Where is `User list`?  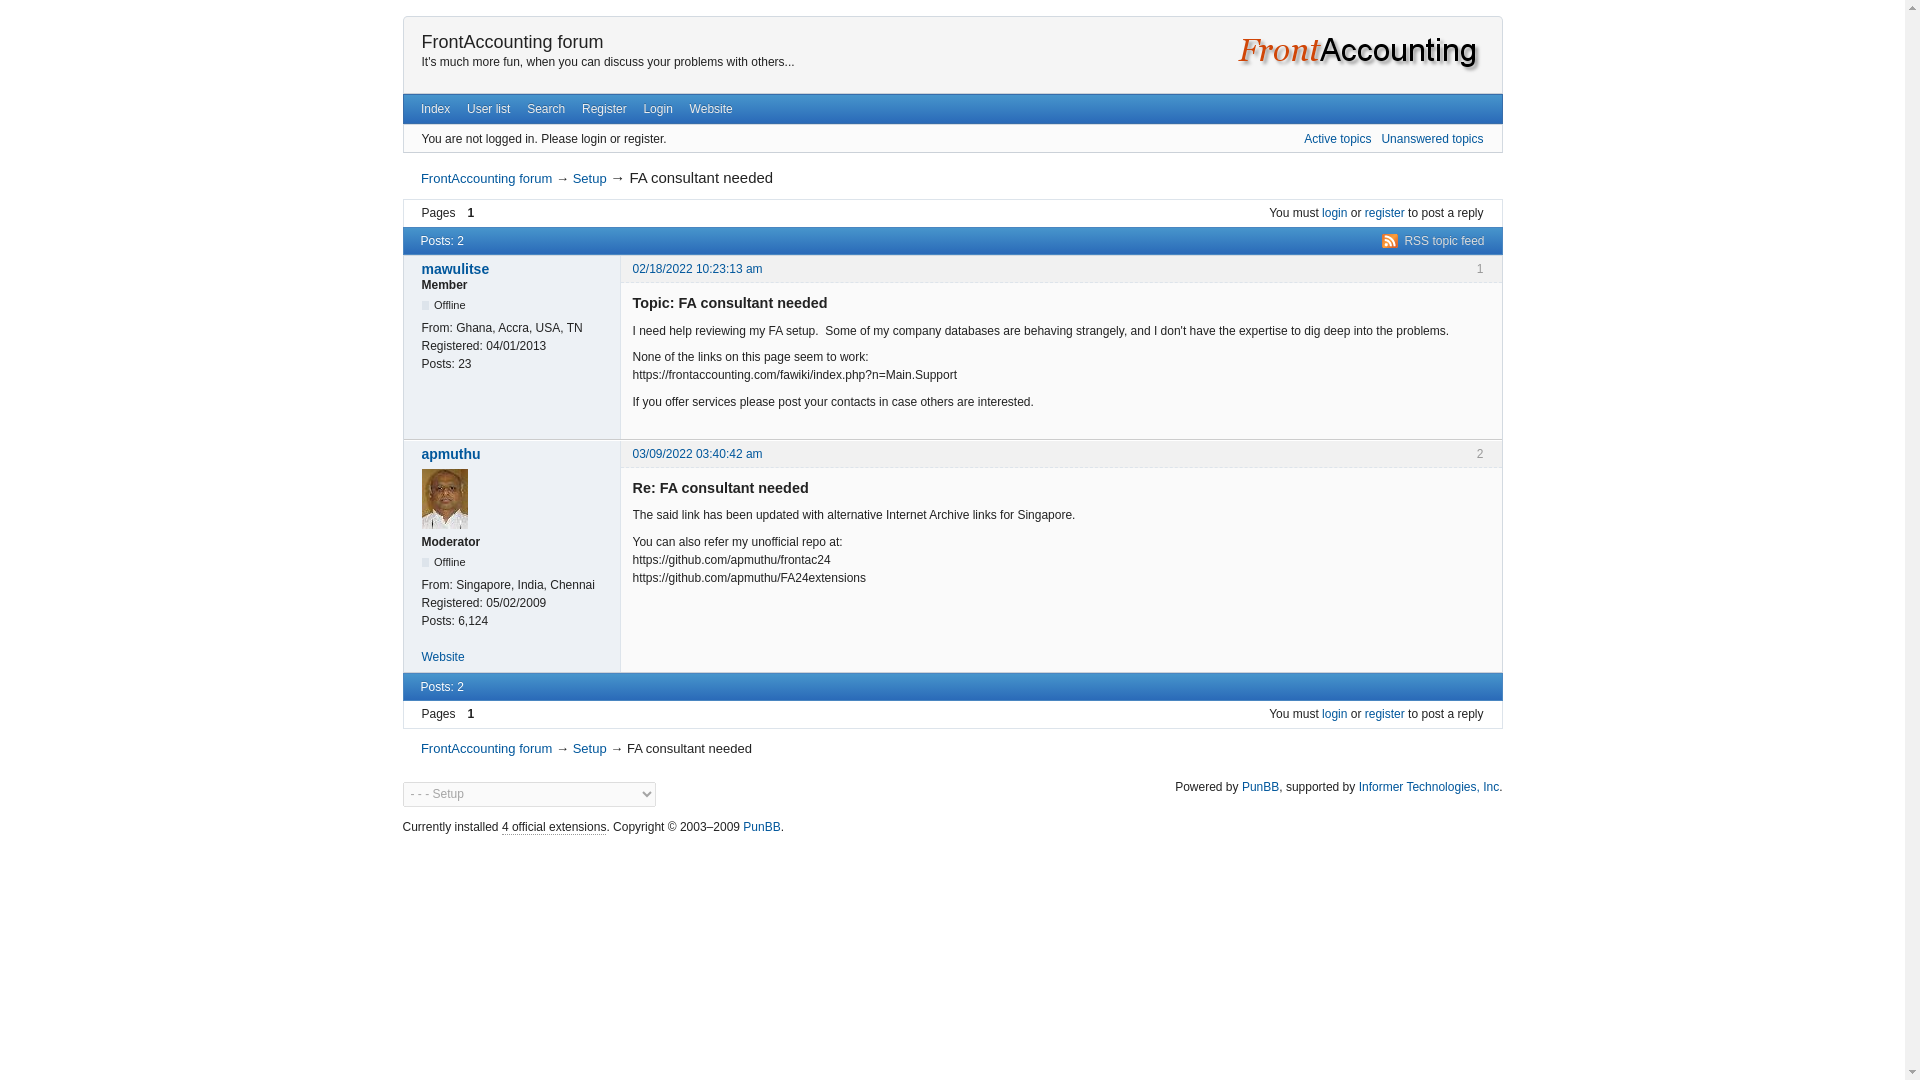
User list is located at coordinates (488, 109).